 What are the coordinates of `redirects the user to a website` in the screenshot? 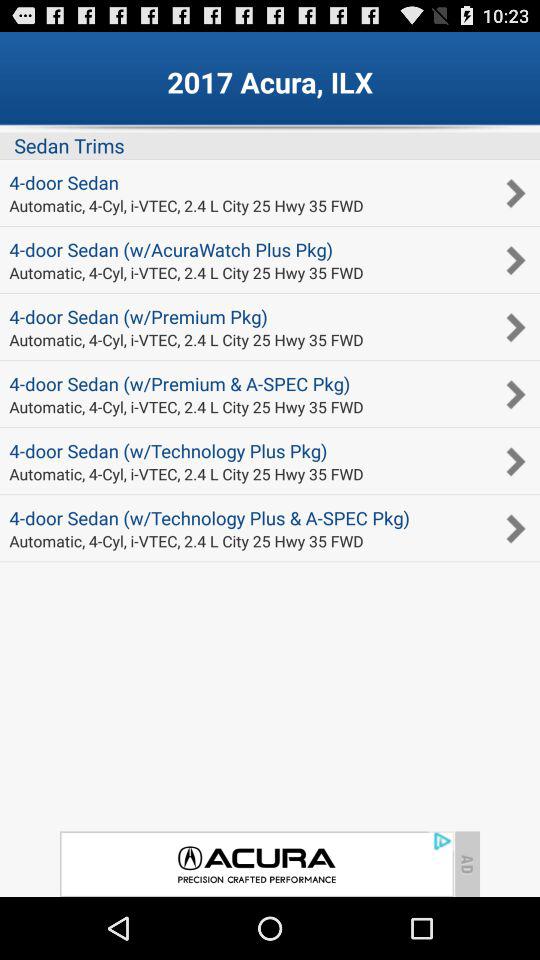 It's located at (256, 864).